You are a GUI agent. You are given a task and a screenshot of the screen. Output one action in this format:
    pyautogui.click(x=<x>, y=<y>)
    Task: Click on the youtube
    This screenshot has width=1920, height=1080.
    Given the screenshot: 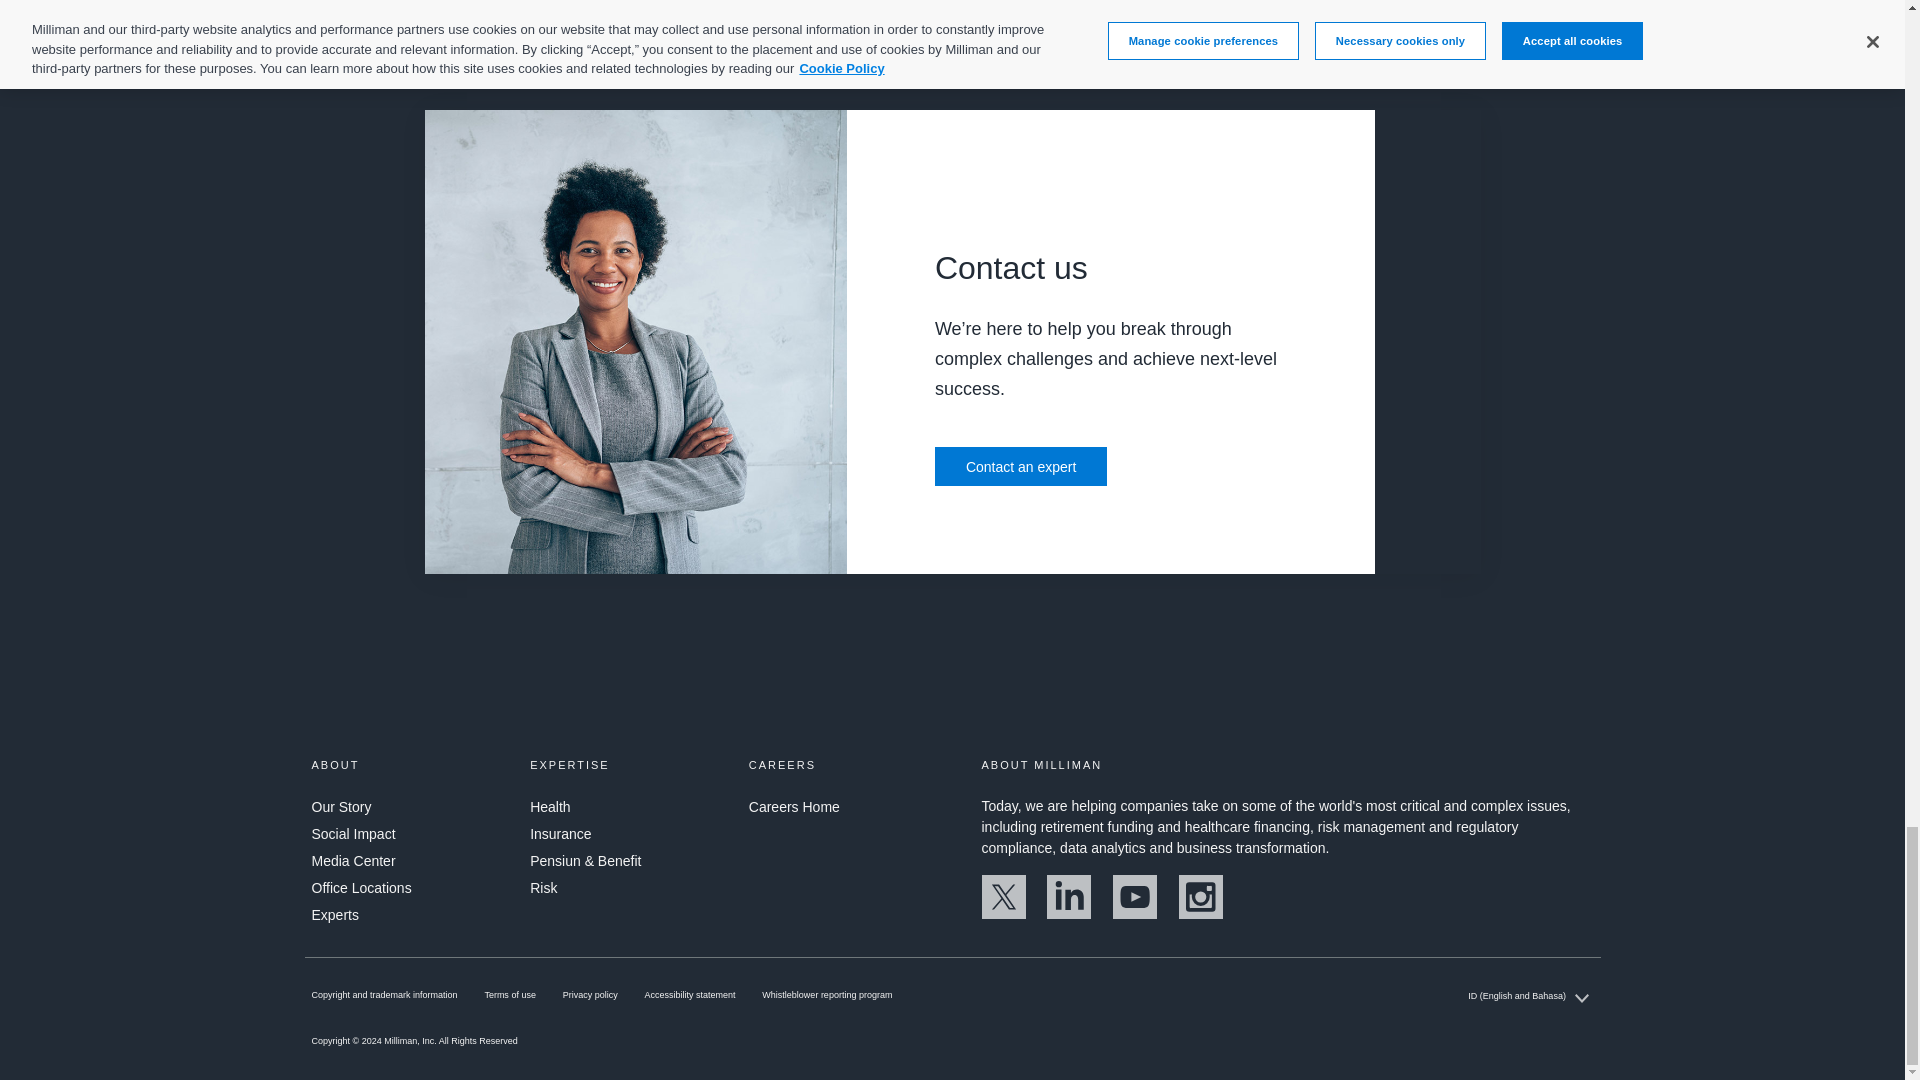 What is the action you would take?
    pyautogui.click(x=1135, y=914)
    